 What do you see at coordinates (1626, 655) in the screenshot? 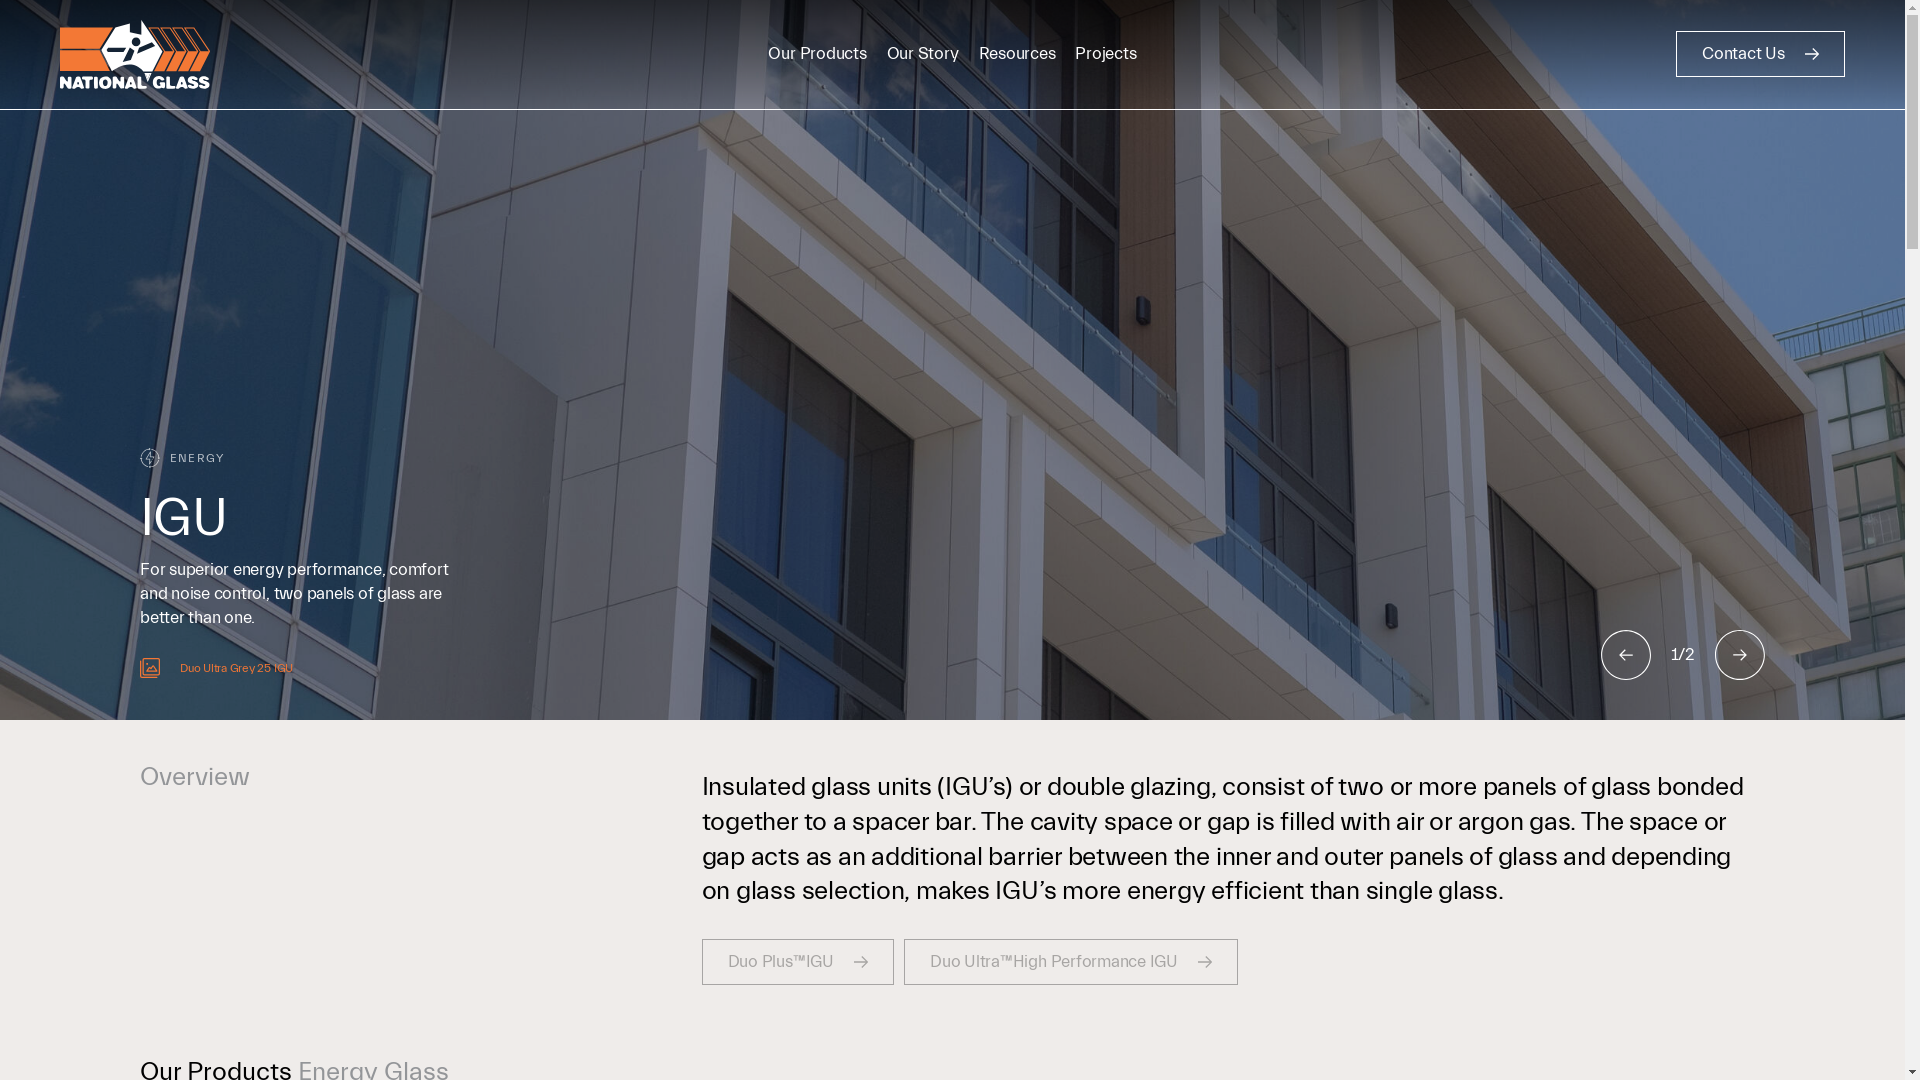
I see `Prev` at bounding box center [1626, 655].